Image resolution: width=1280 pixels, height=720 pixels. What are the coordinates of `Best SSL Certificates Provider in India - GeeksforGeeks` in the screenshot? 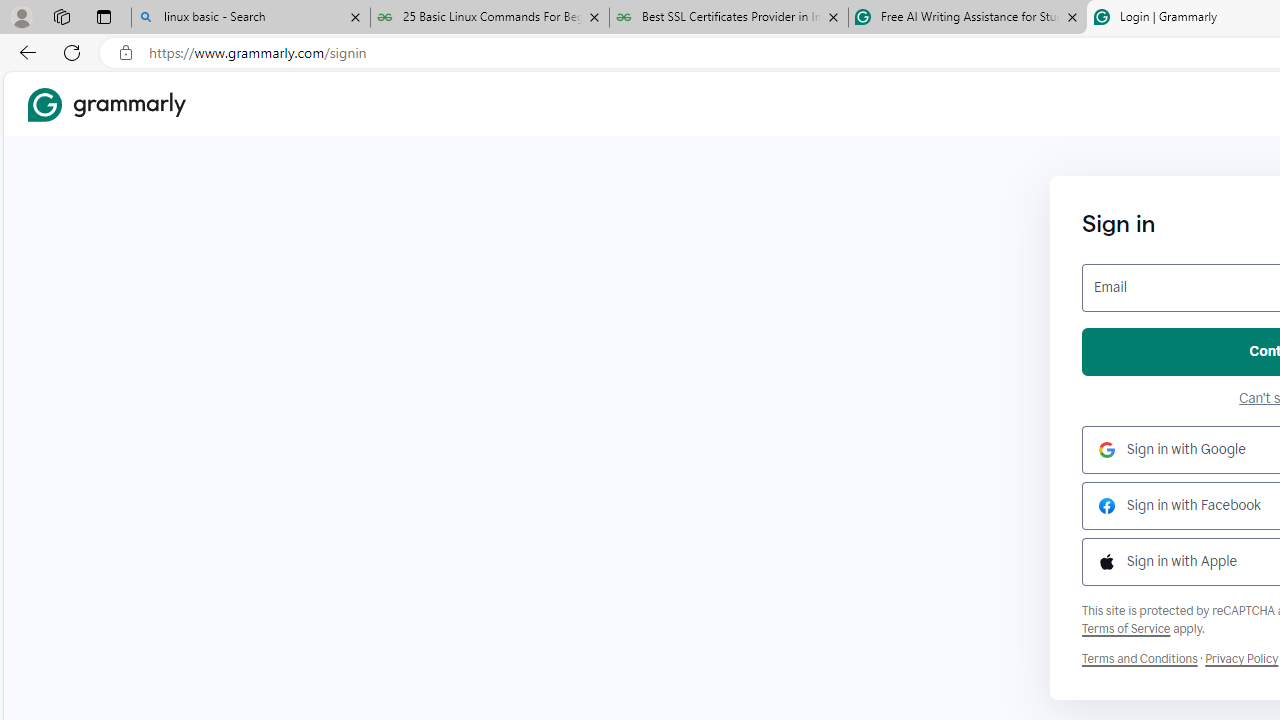 It's located at (729, 18).